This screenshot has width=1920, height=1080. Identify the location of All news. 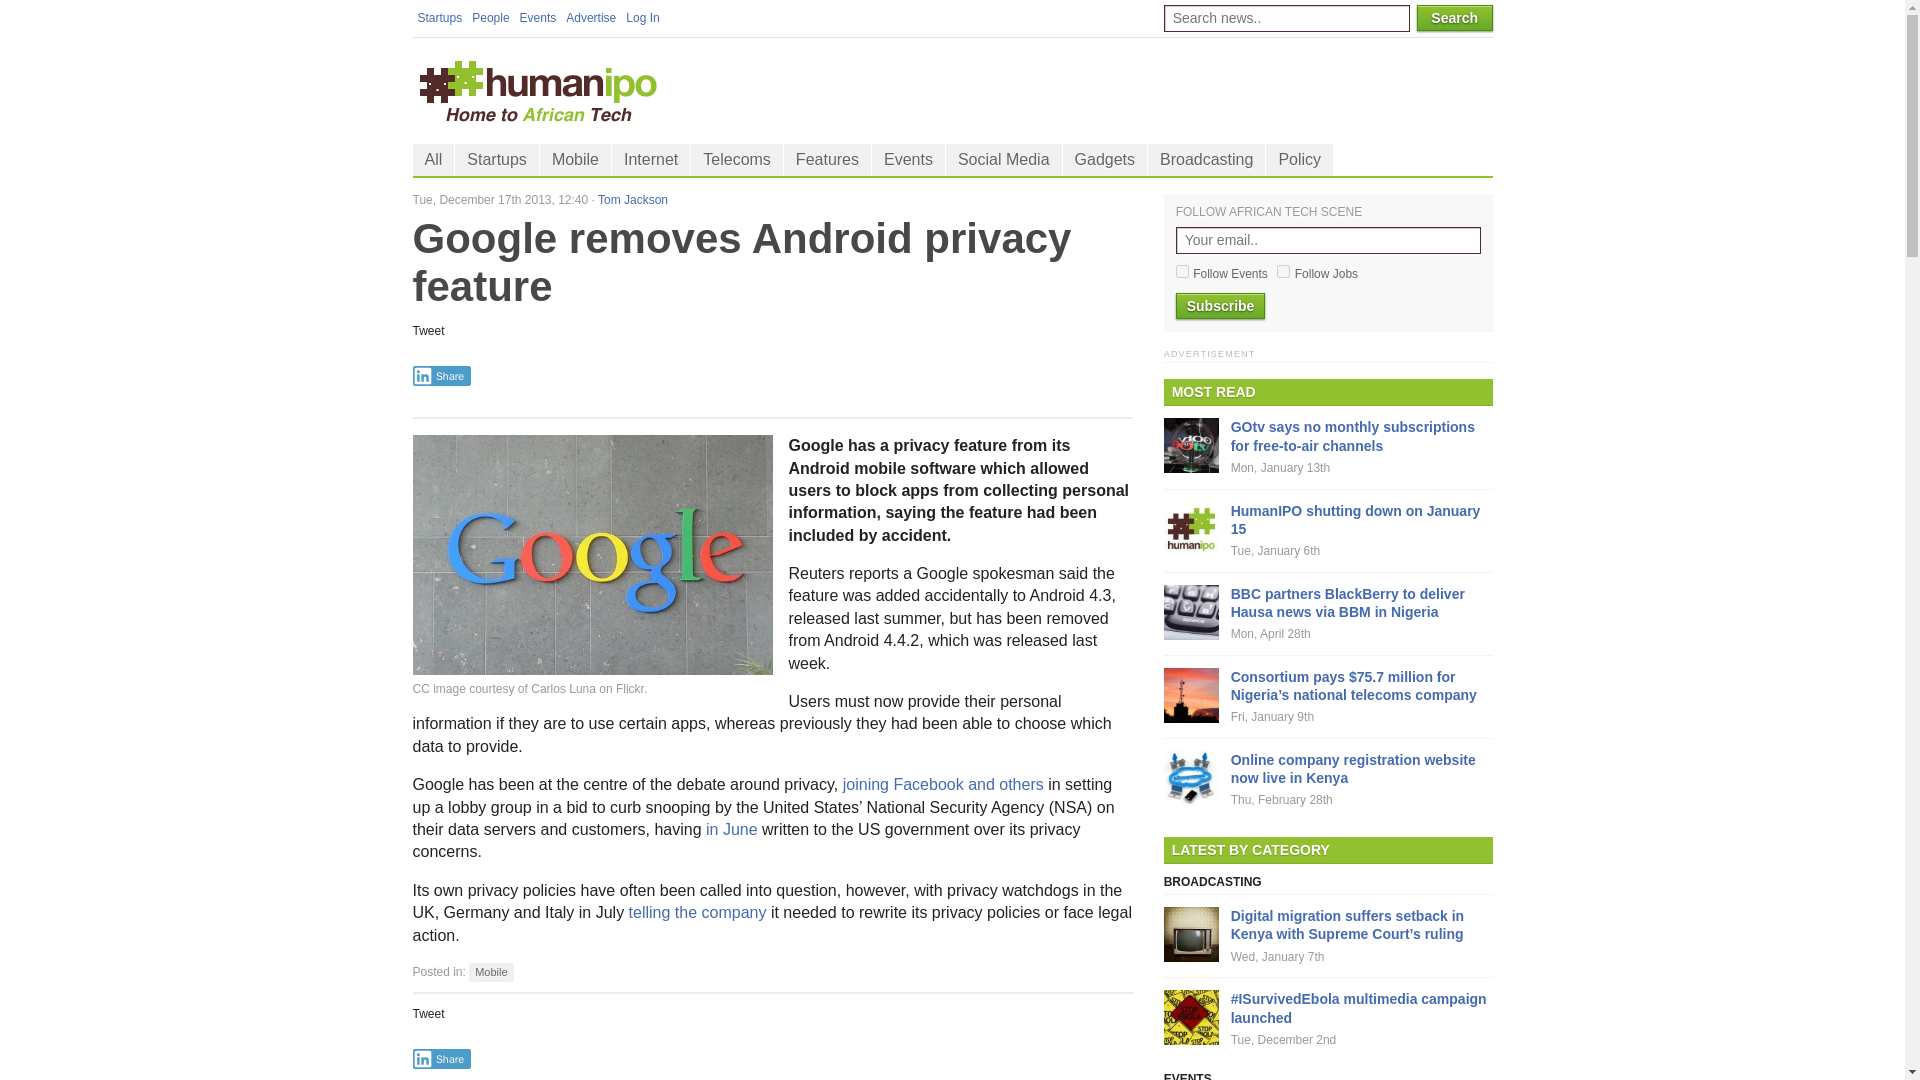
(432, 160).